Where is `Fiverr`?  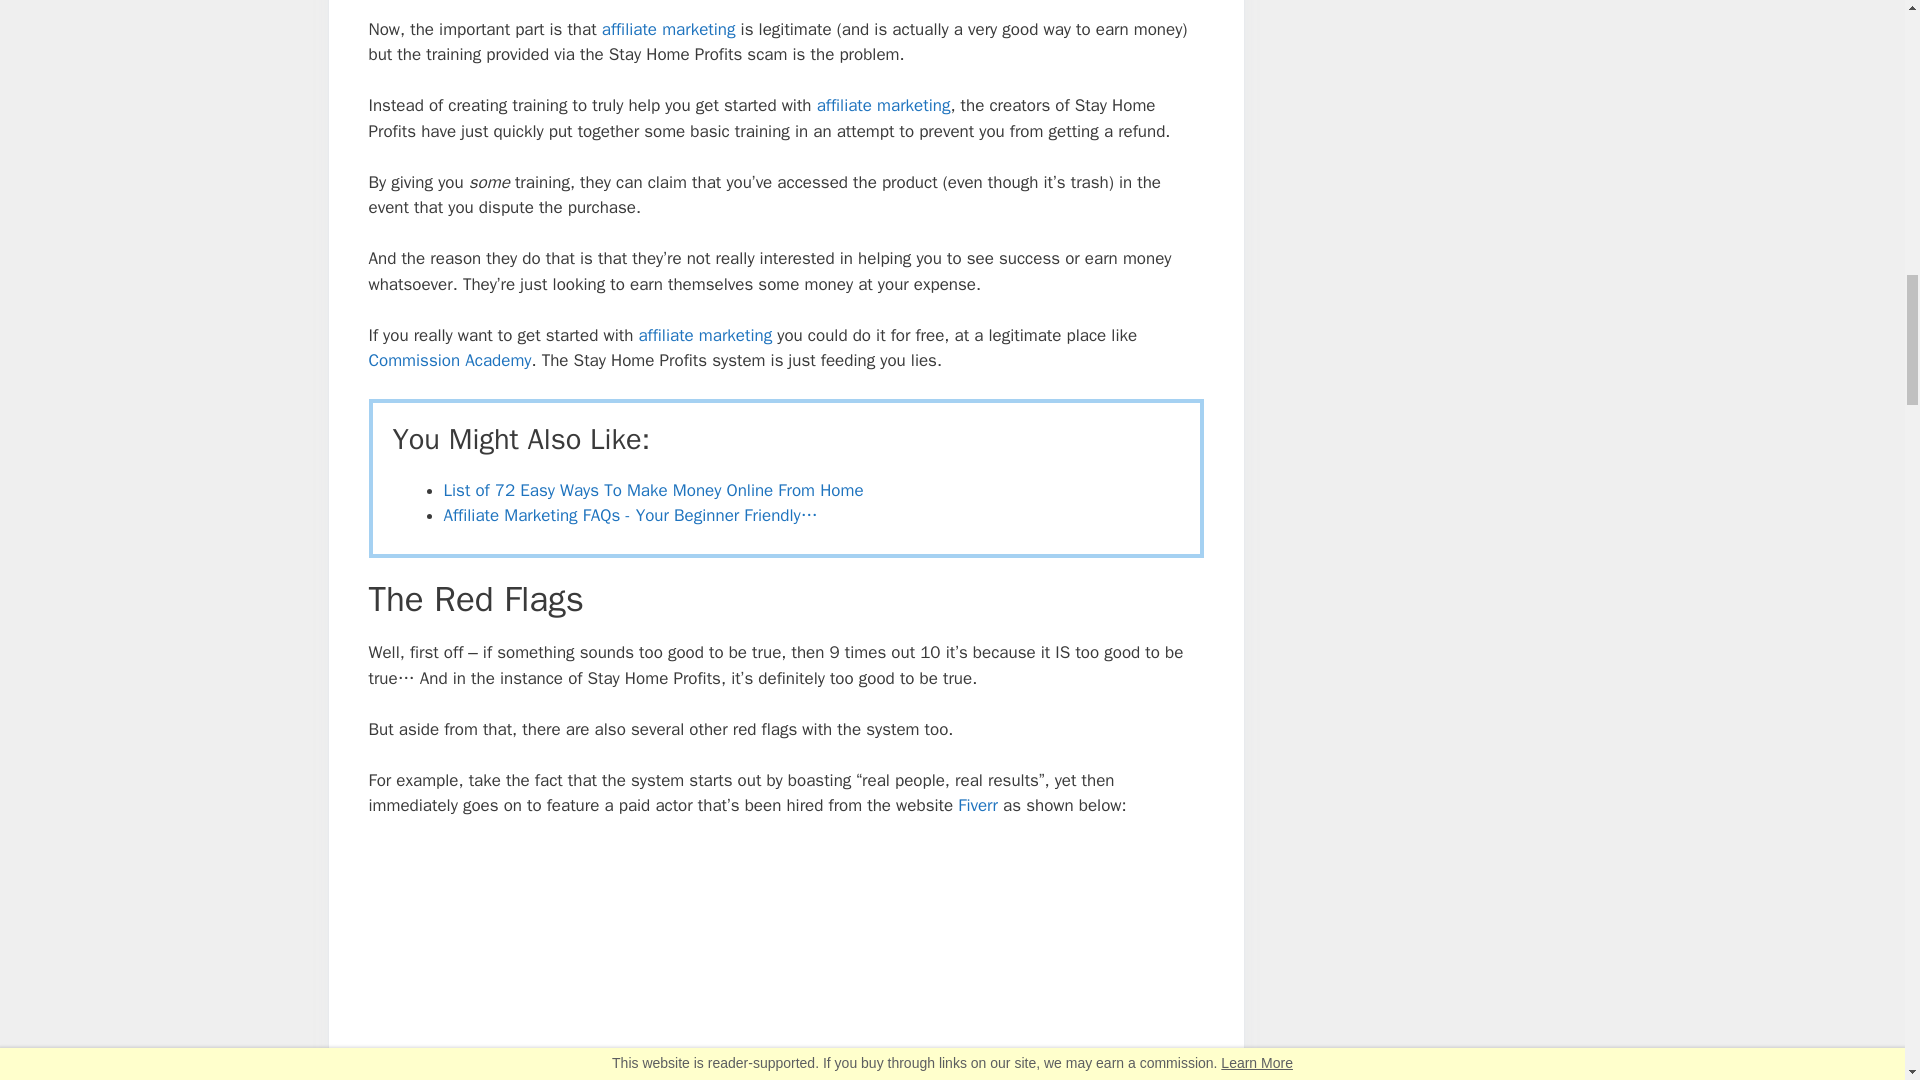 Fiverr is located at coordinates (978, 805).